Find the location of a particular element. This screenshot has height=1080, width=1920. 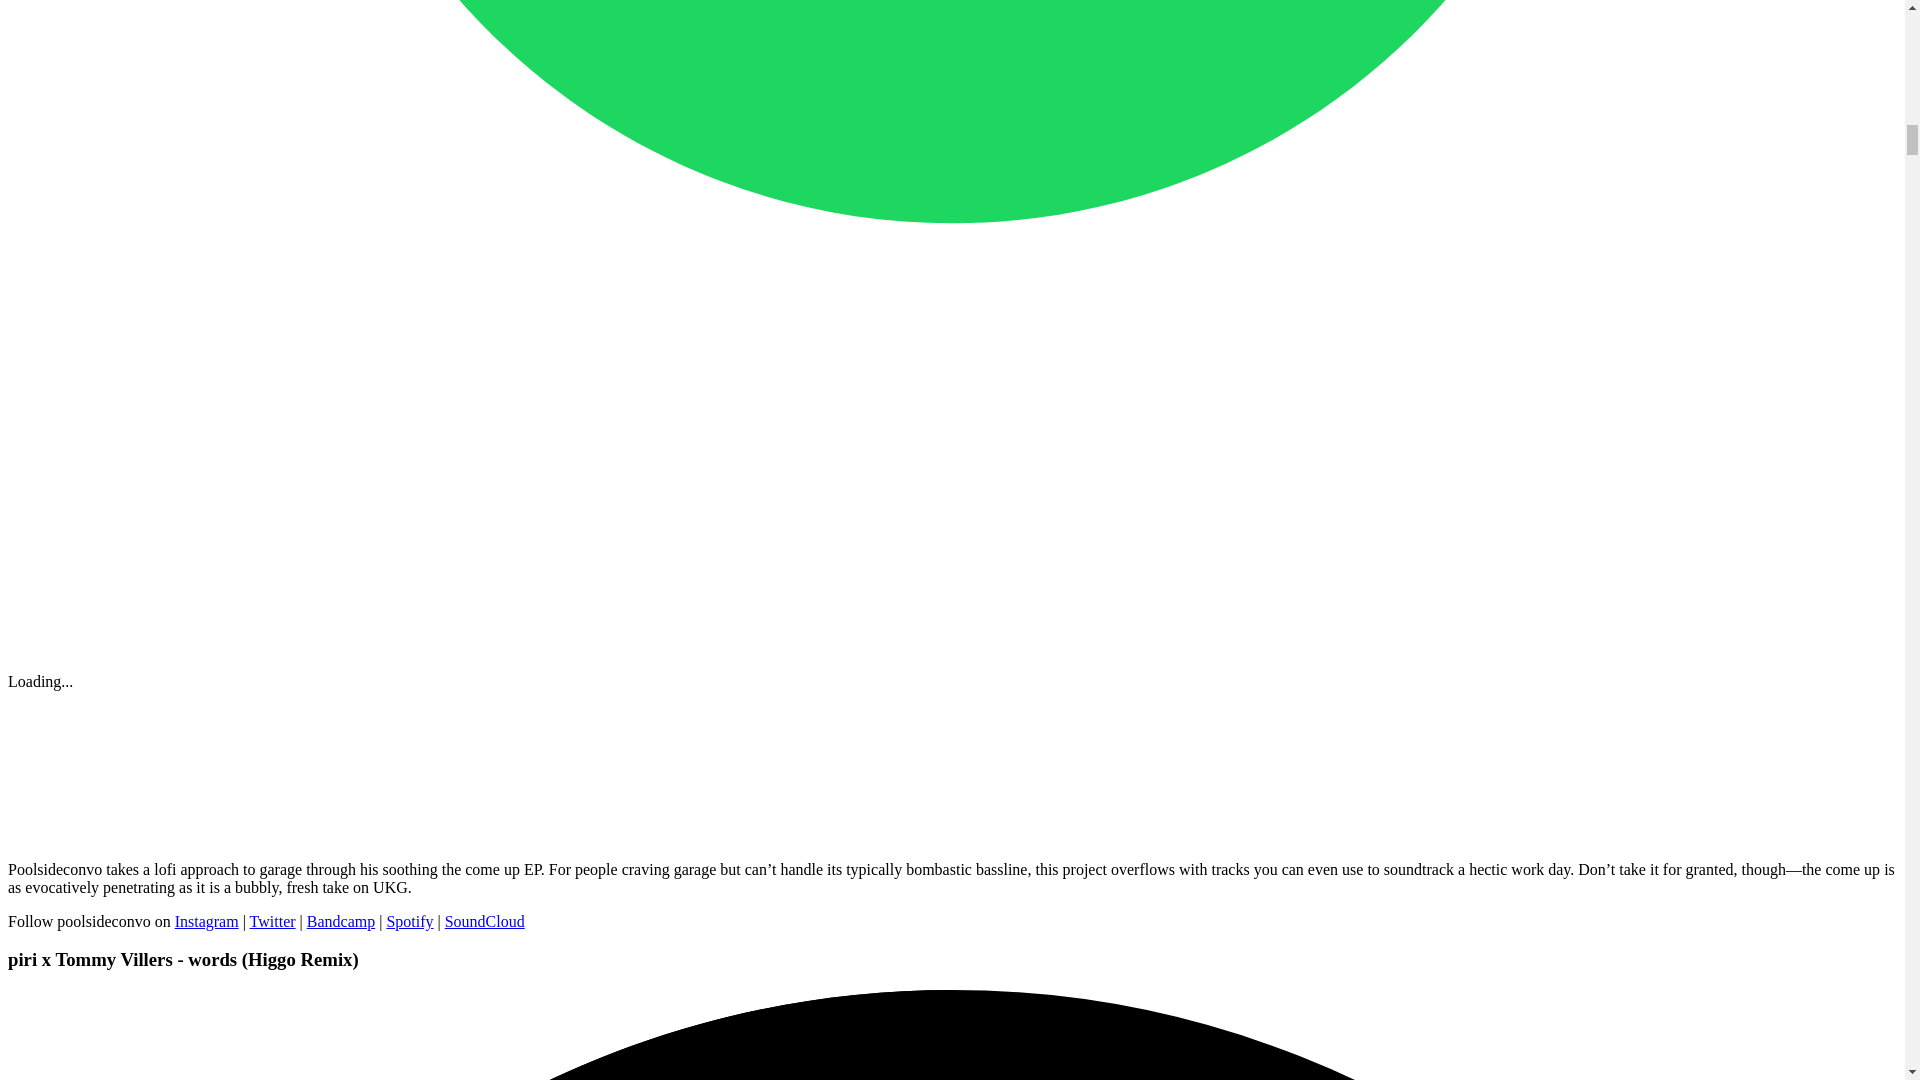

Twitter is located at coordinates (272, 920).